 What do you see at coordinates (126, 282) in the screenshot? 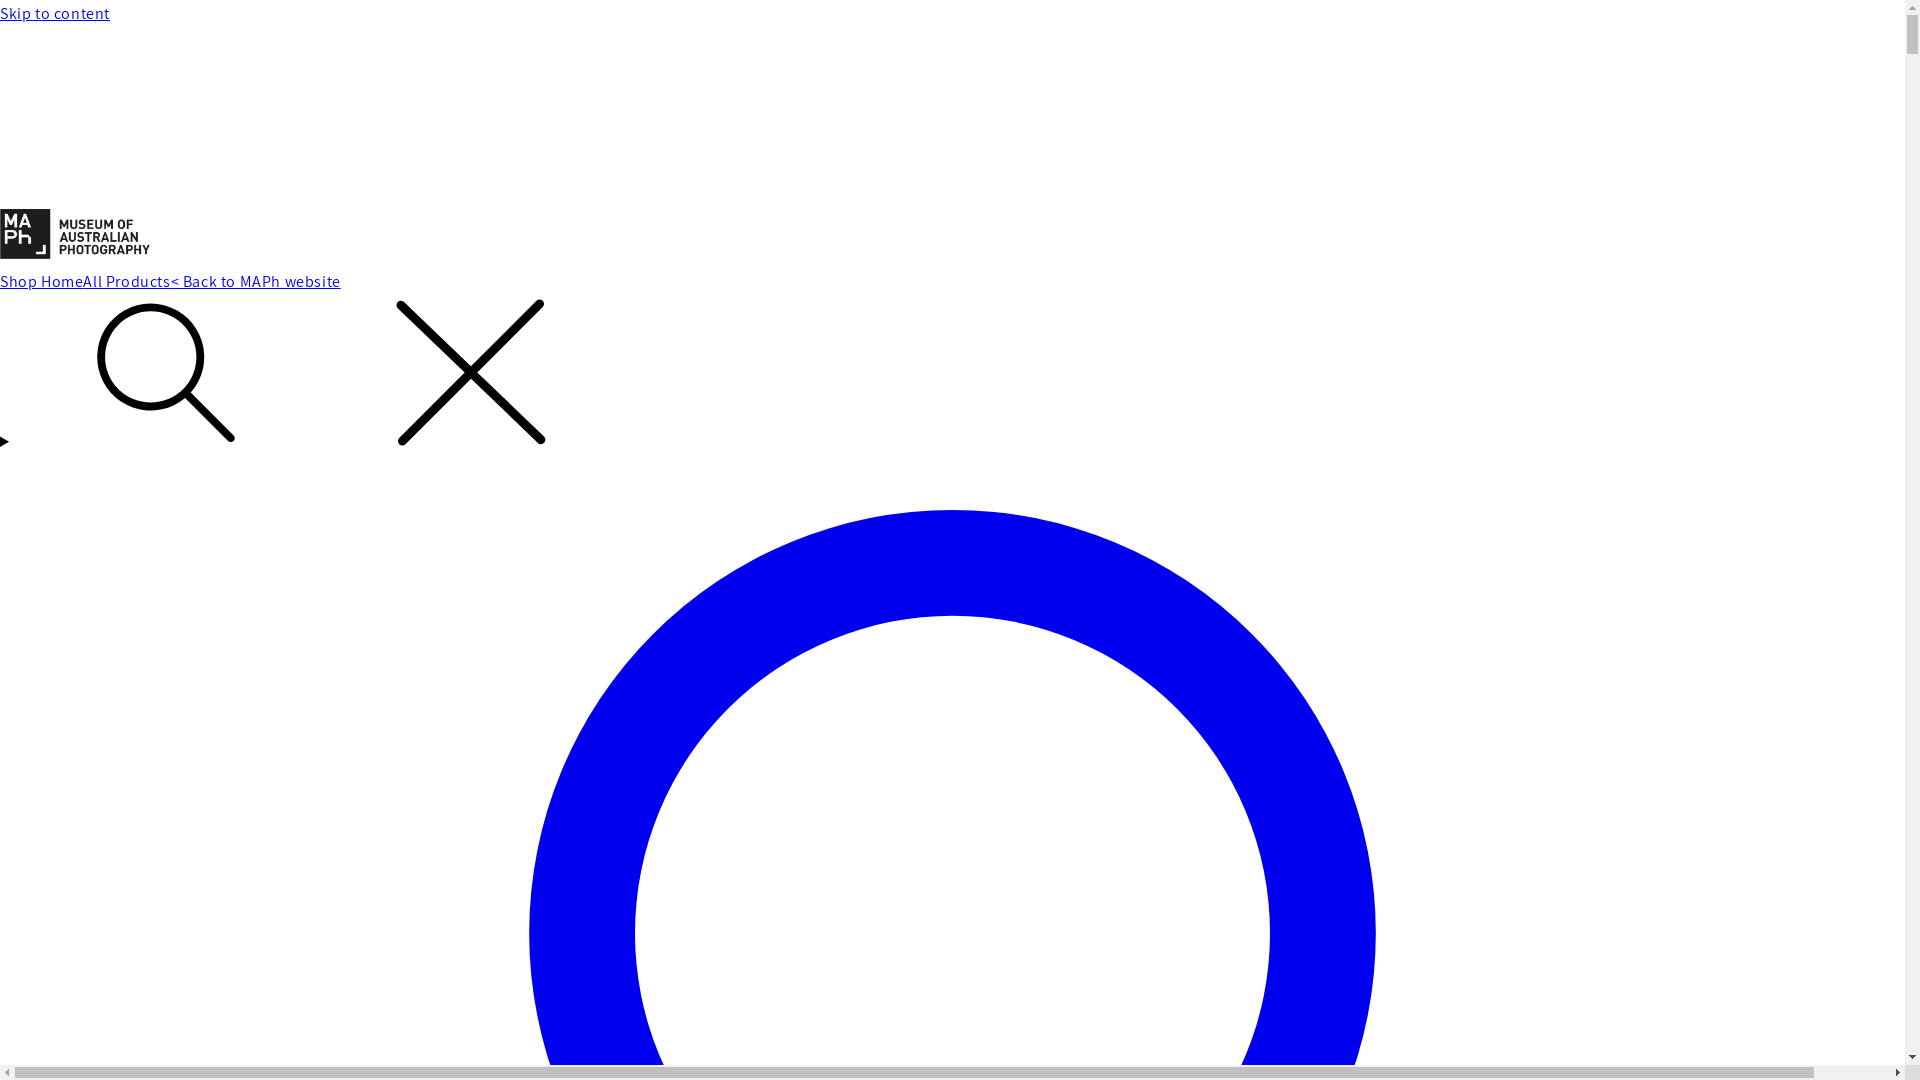
I see `All Products` at bounding box center [126, 282].